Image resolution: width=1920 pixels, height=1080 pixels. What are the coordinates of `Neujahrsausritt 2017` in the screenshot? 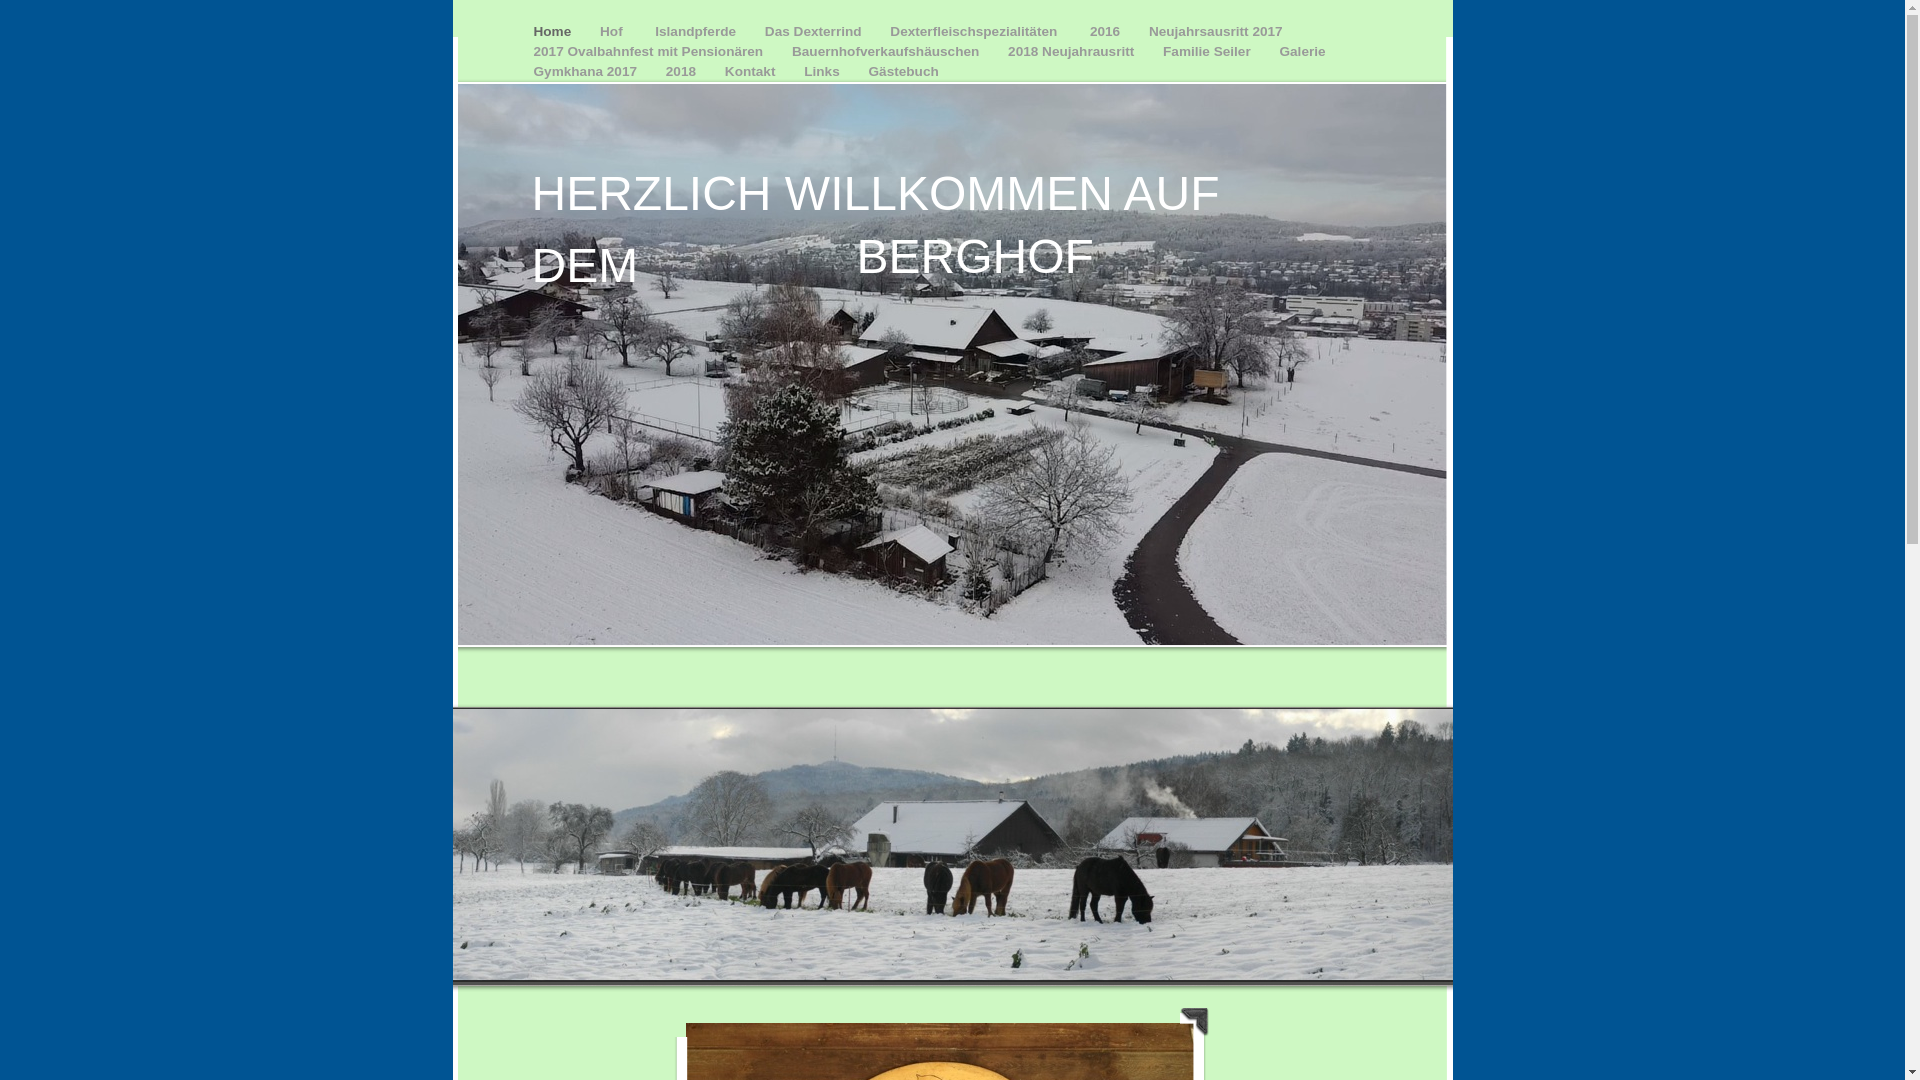 It's located at (1216, 31).